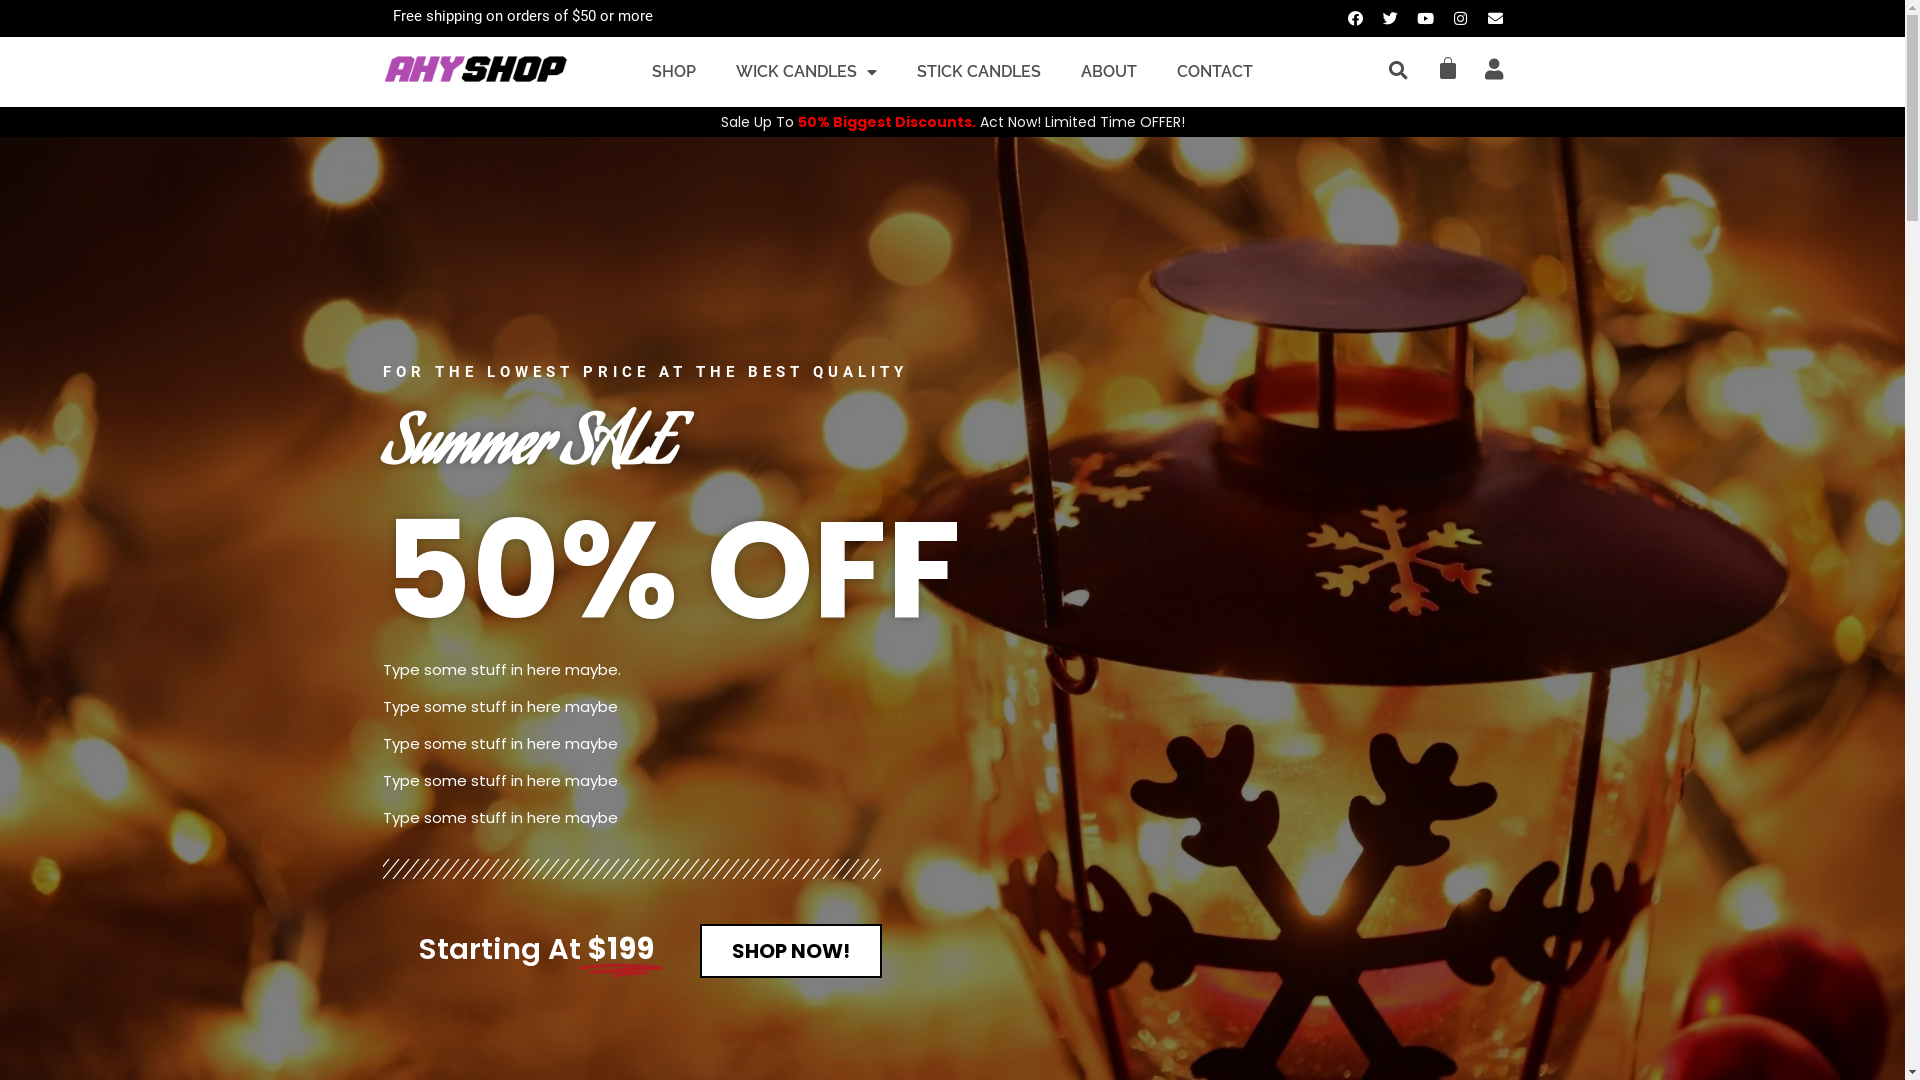 The width and height of the screenshot is (1920, 1080). What do you see at coordinates (979, 72) in the screenshot?
I see `STICK CANDLES` at bounding box center [979, 72].